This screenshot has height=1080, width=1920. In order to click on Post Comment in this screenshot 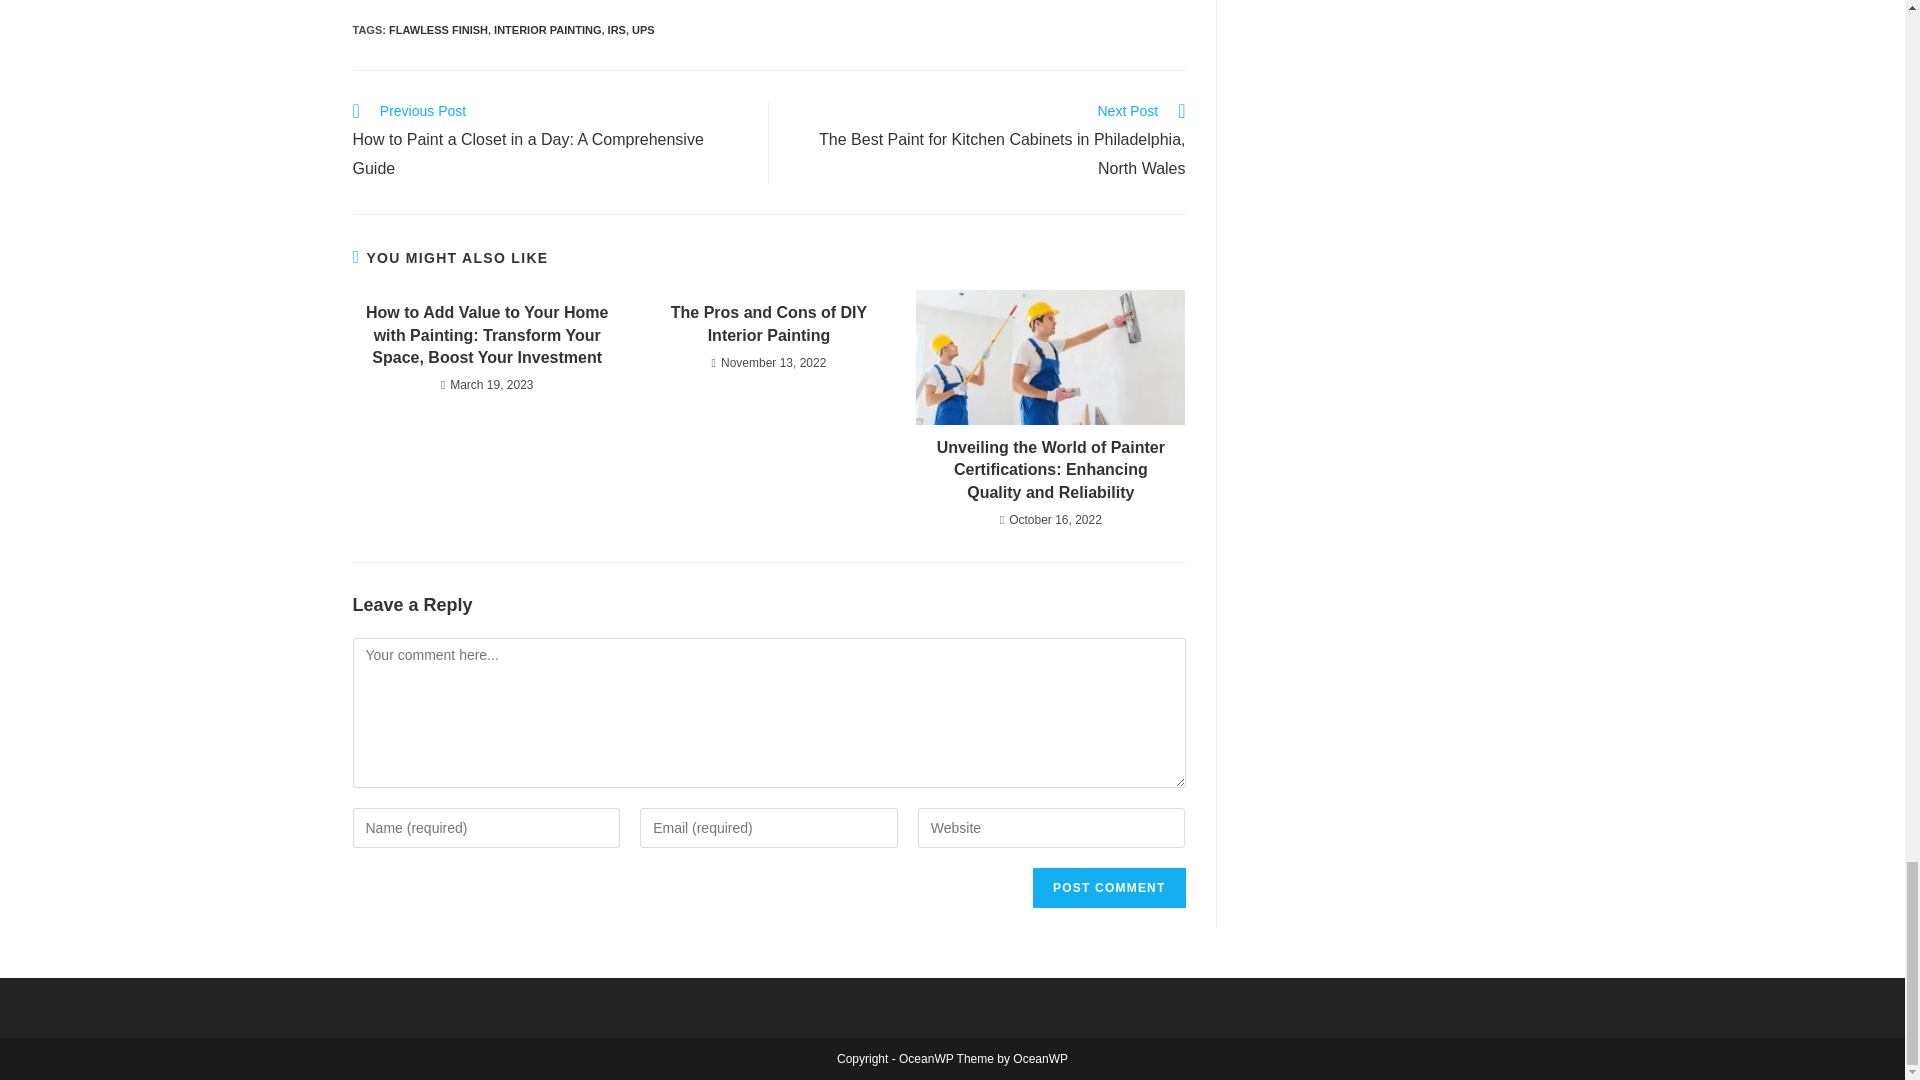, I will do `click(1108, 888)`.